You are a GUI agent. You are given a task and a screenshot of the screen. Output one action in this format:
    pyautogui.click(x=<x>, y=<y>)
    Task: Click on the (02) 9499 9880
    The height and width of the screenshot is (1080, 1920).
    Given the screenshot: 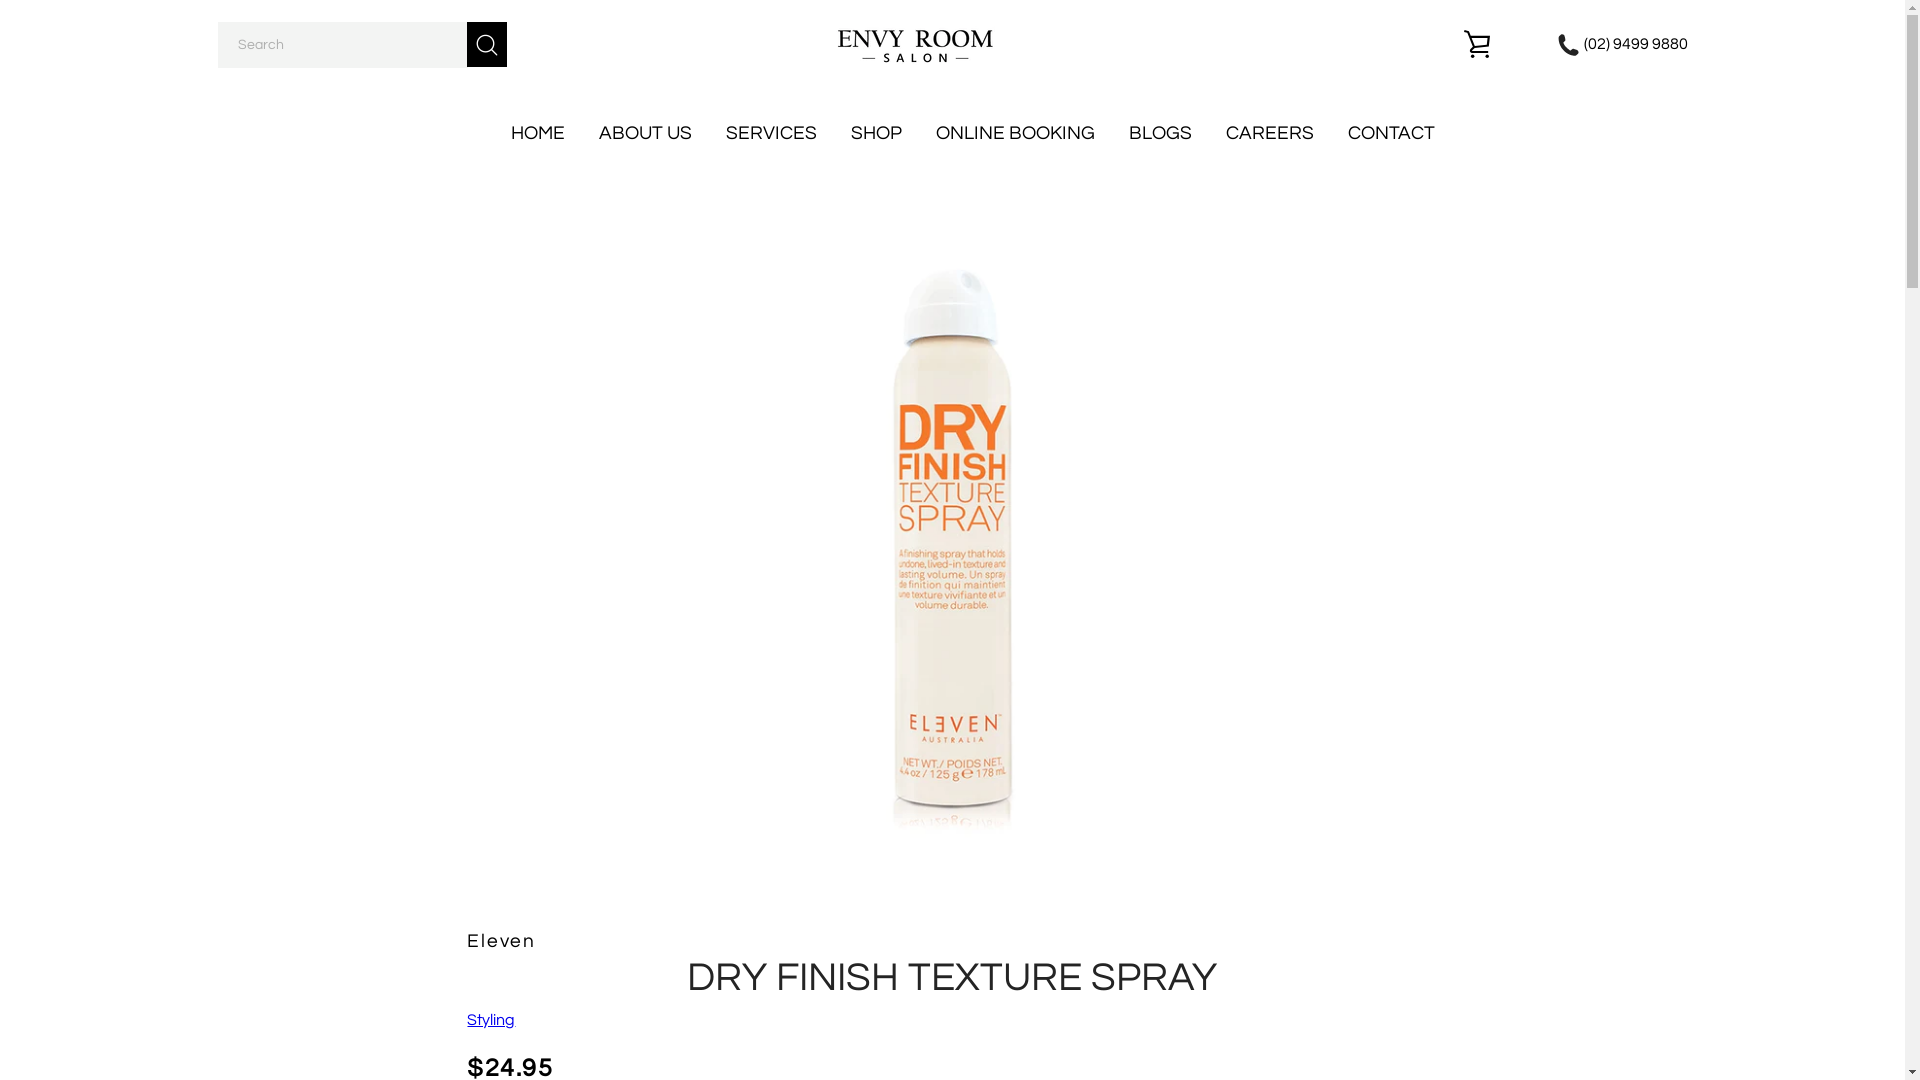 What is the action you would take?
    pyautogui.click(x=1622, y=44)
    